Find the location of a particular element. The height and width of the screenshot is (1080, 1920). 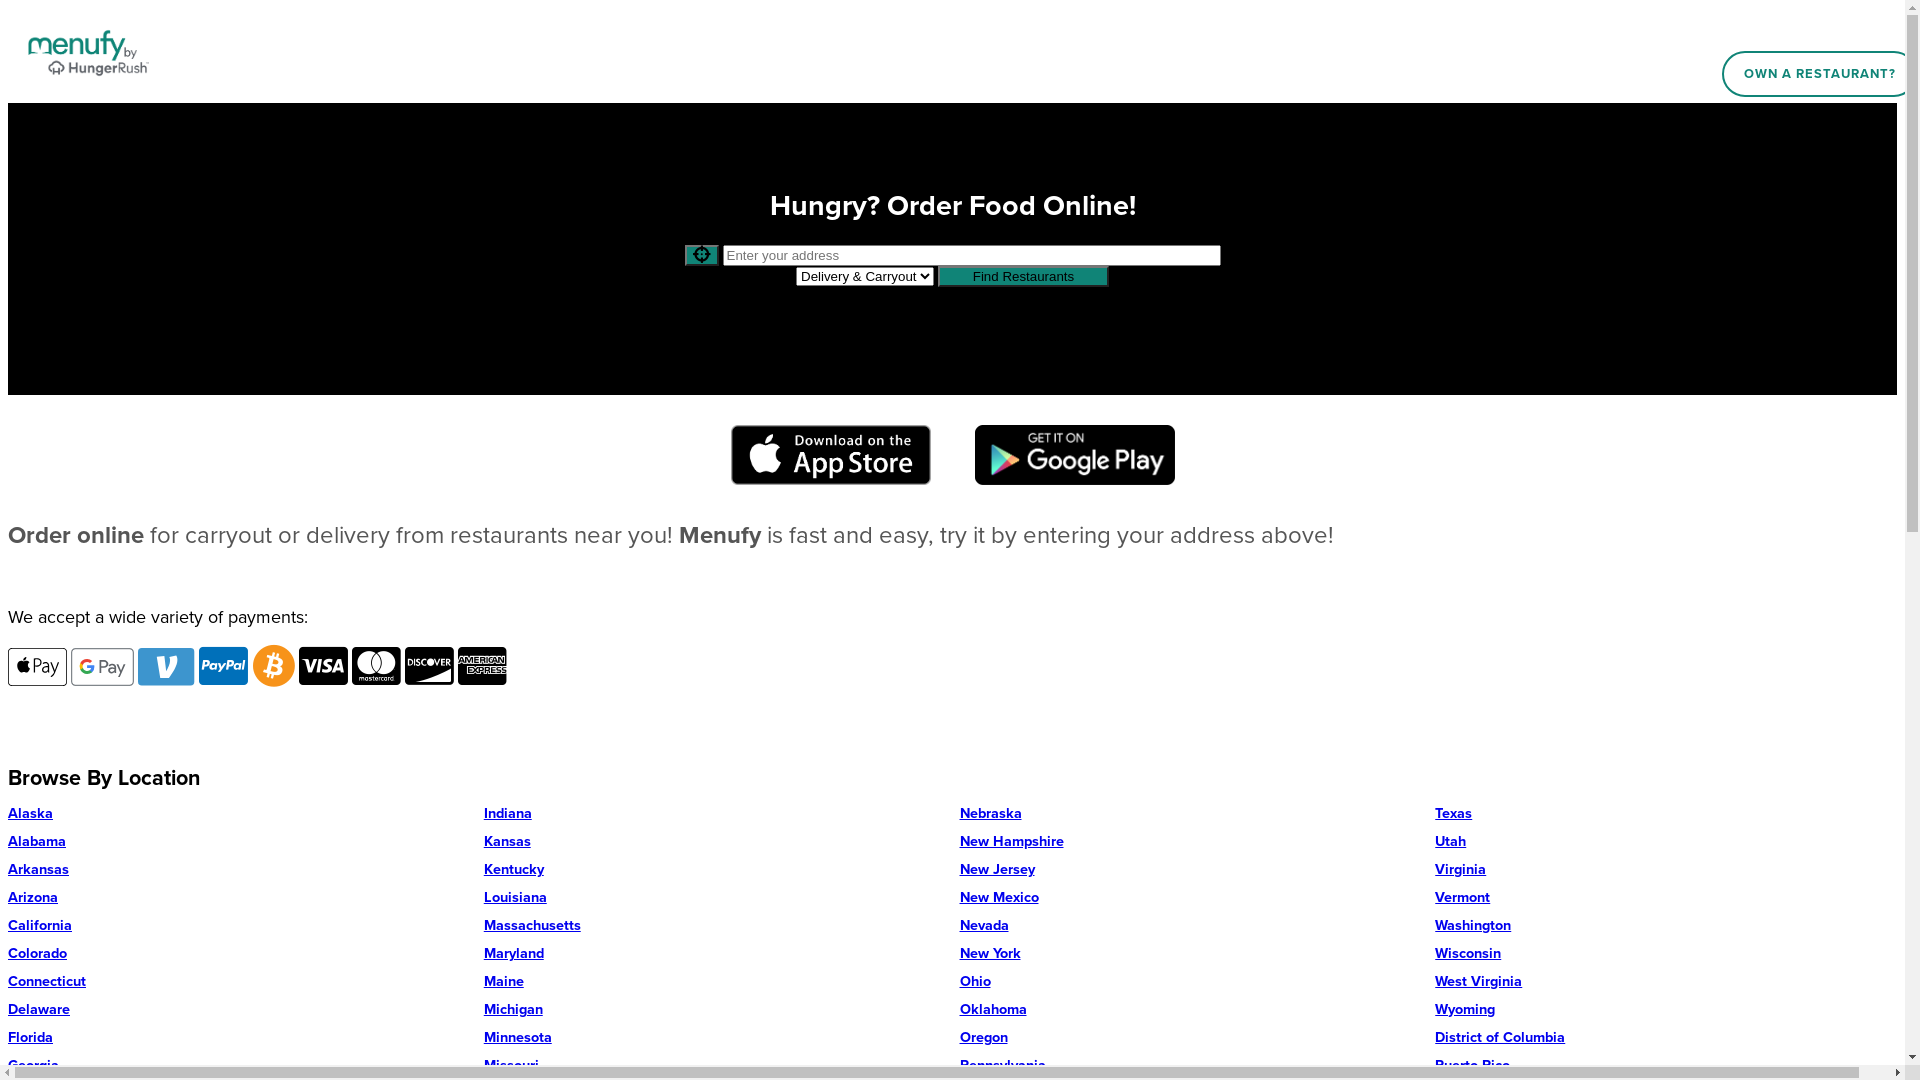

Massachusetts is located at coordinates (715, 926).